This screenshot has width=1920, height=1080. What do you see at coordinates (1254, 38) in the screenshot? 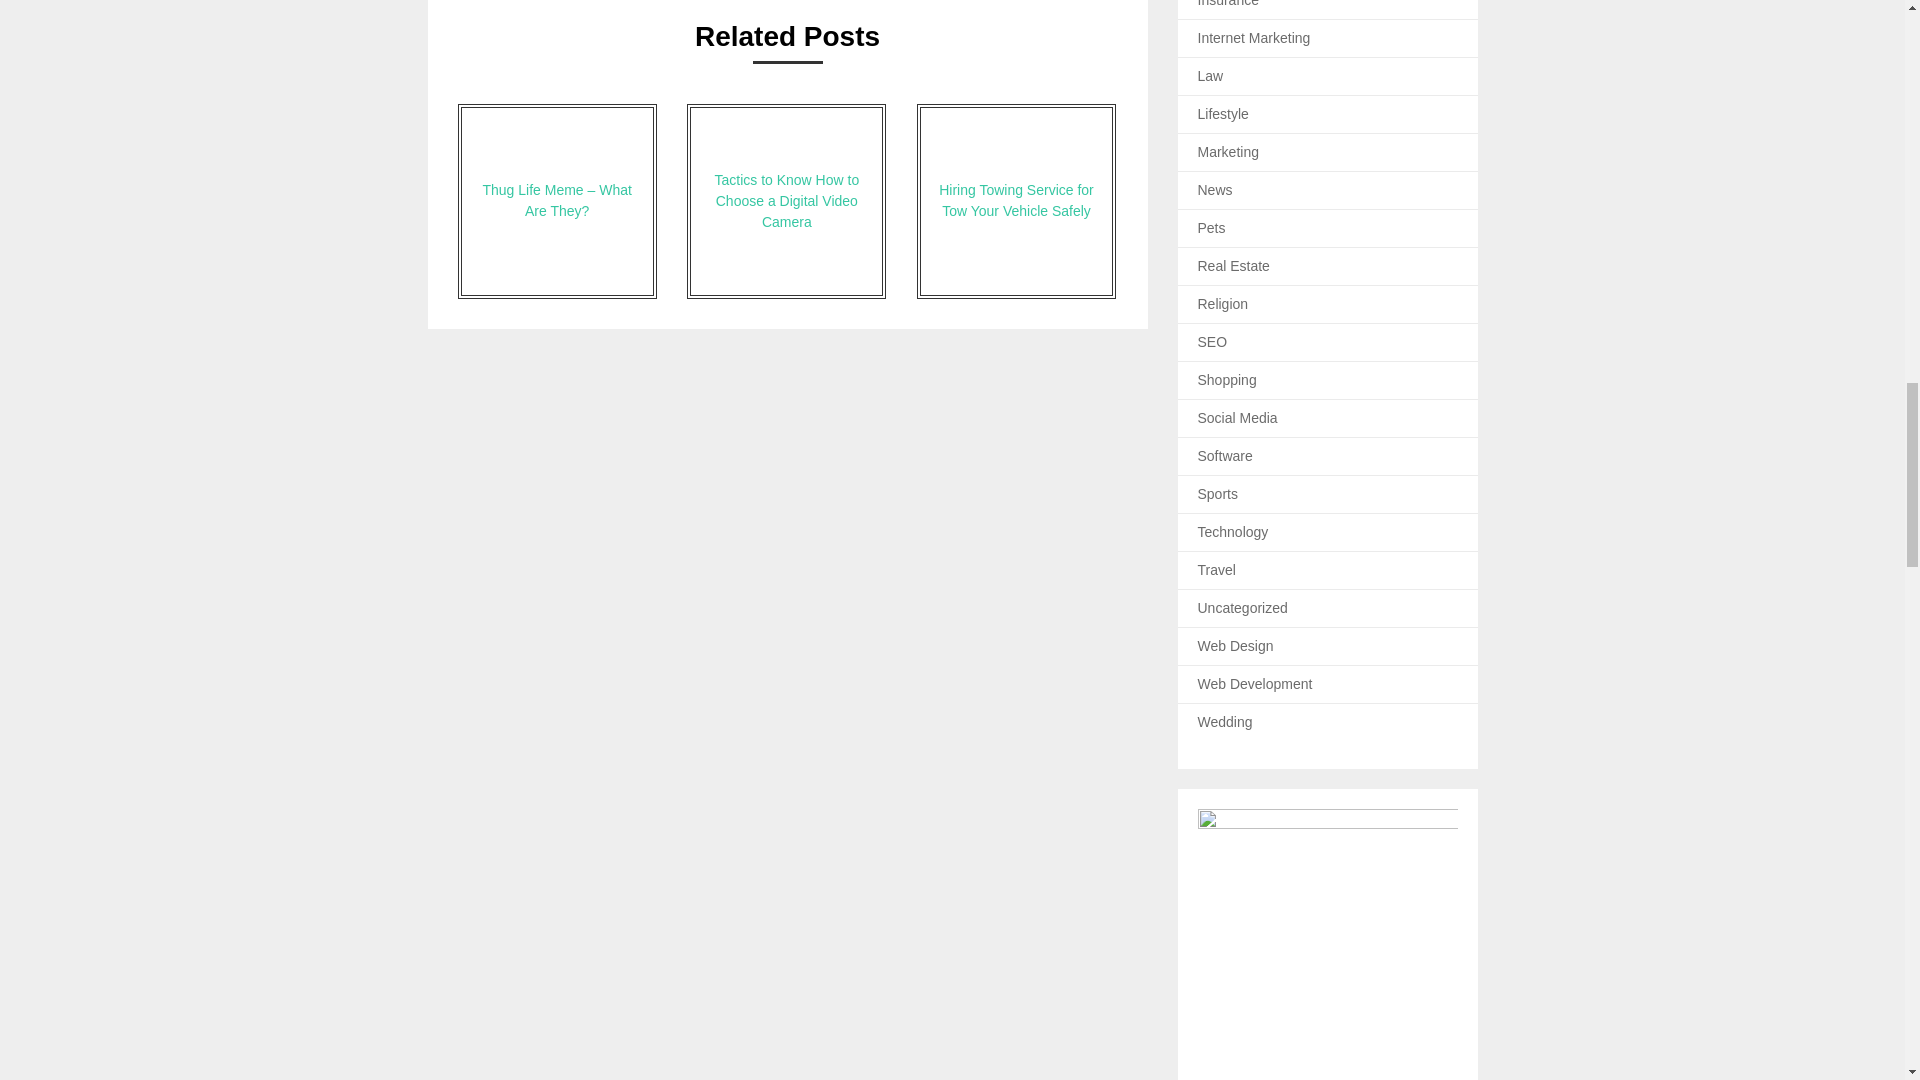
I see `Internet Marketing` at bounding box center [1254, 38].